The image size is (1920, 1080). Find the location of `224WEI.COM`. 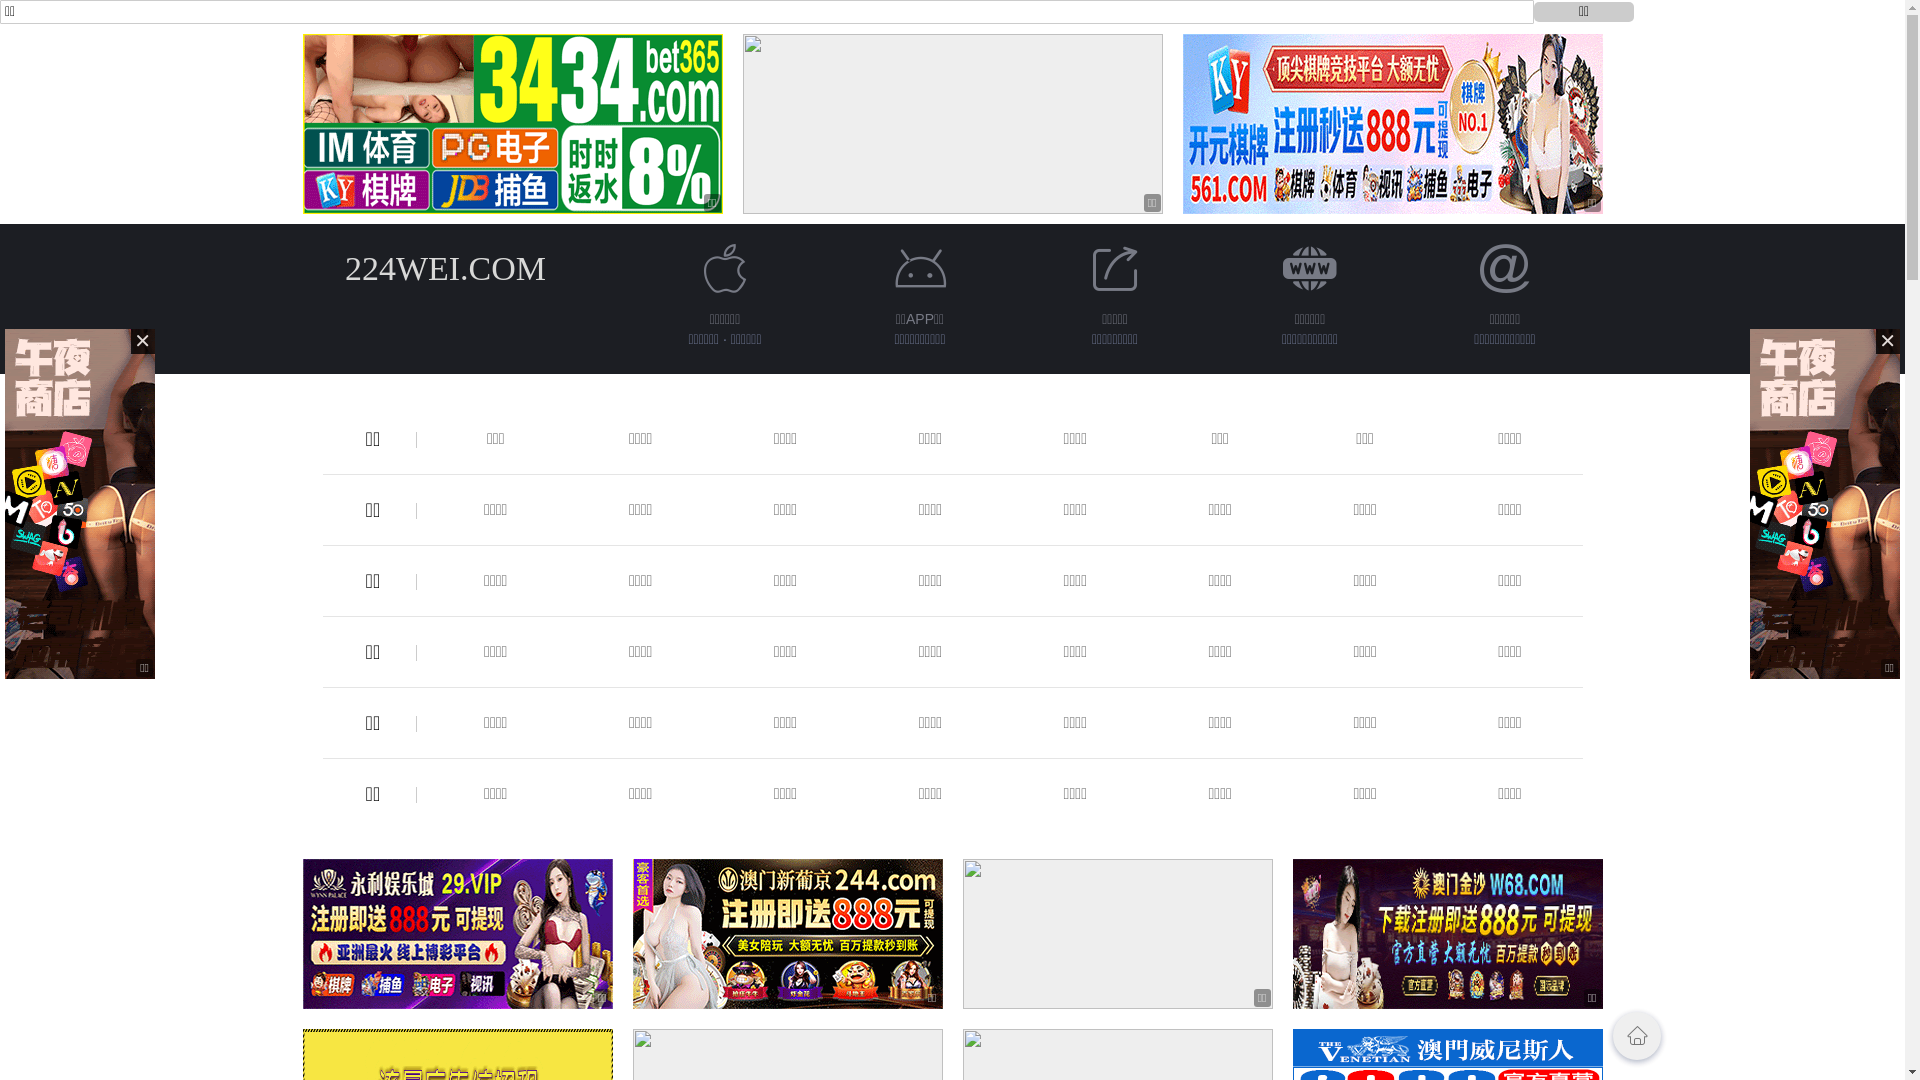

224WEI.COM is located at coordinates (446, 268).